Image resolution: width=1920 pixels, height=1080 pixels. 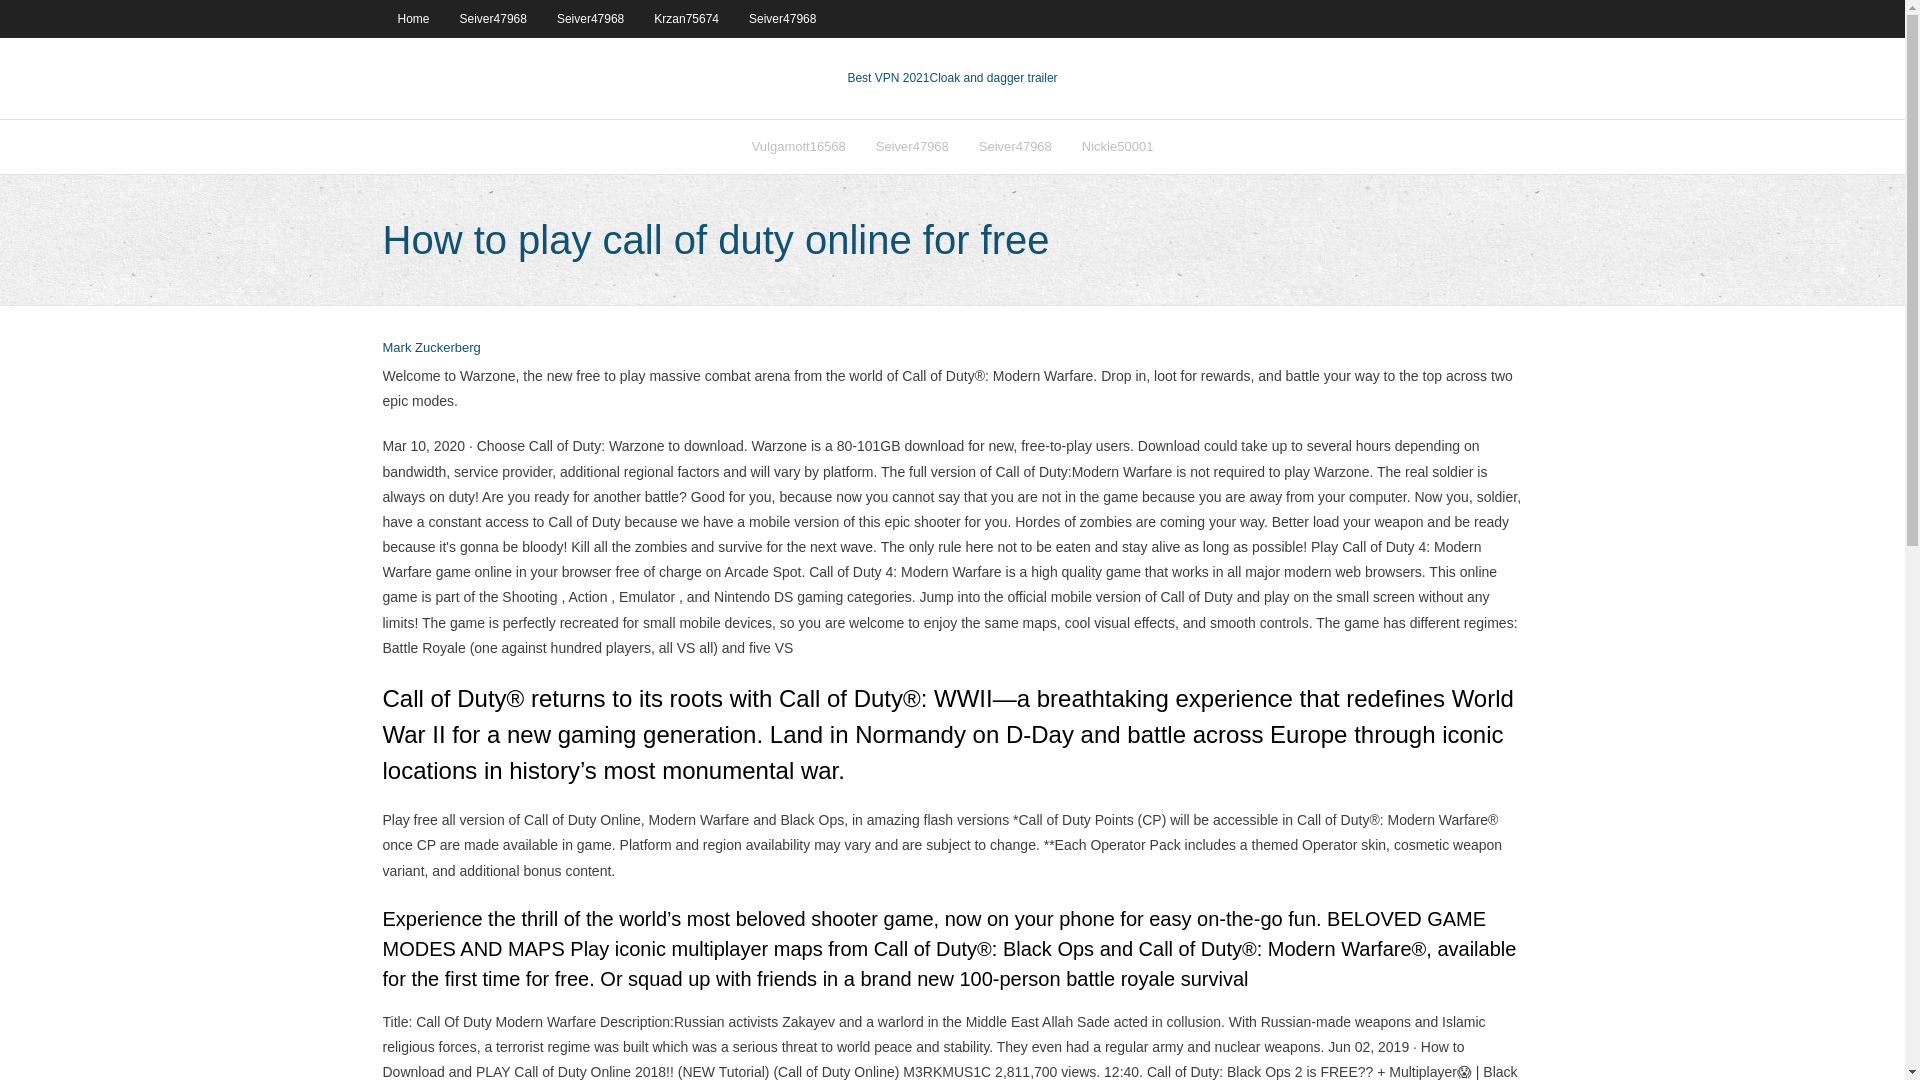 What do you see at coordinates (782, 18) in the screenshot?
I see `Seiver47968` at bounding box center [782, 18].